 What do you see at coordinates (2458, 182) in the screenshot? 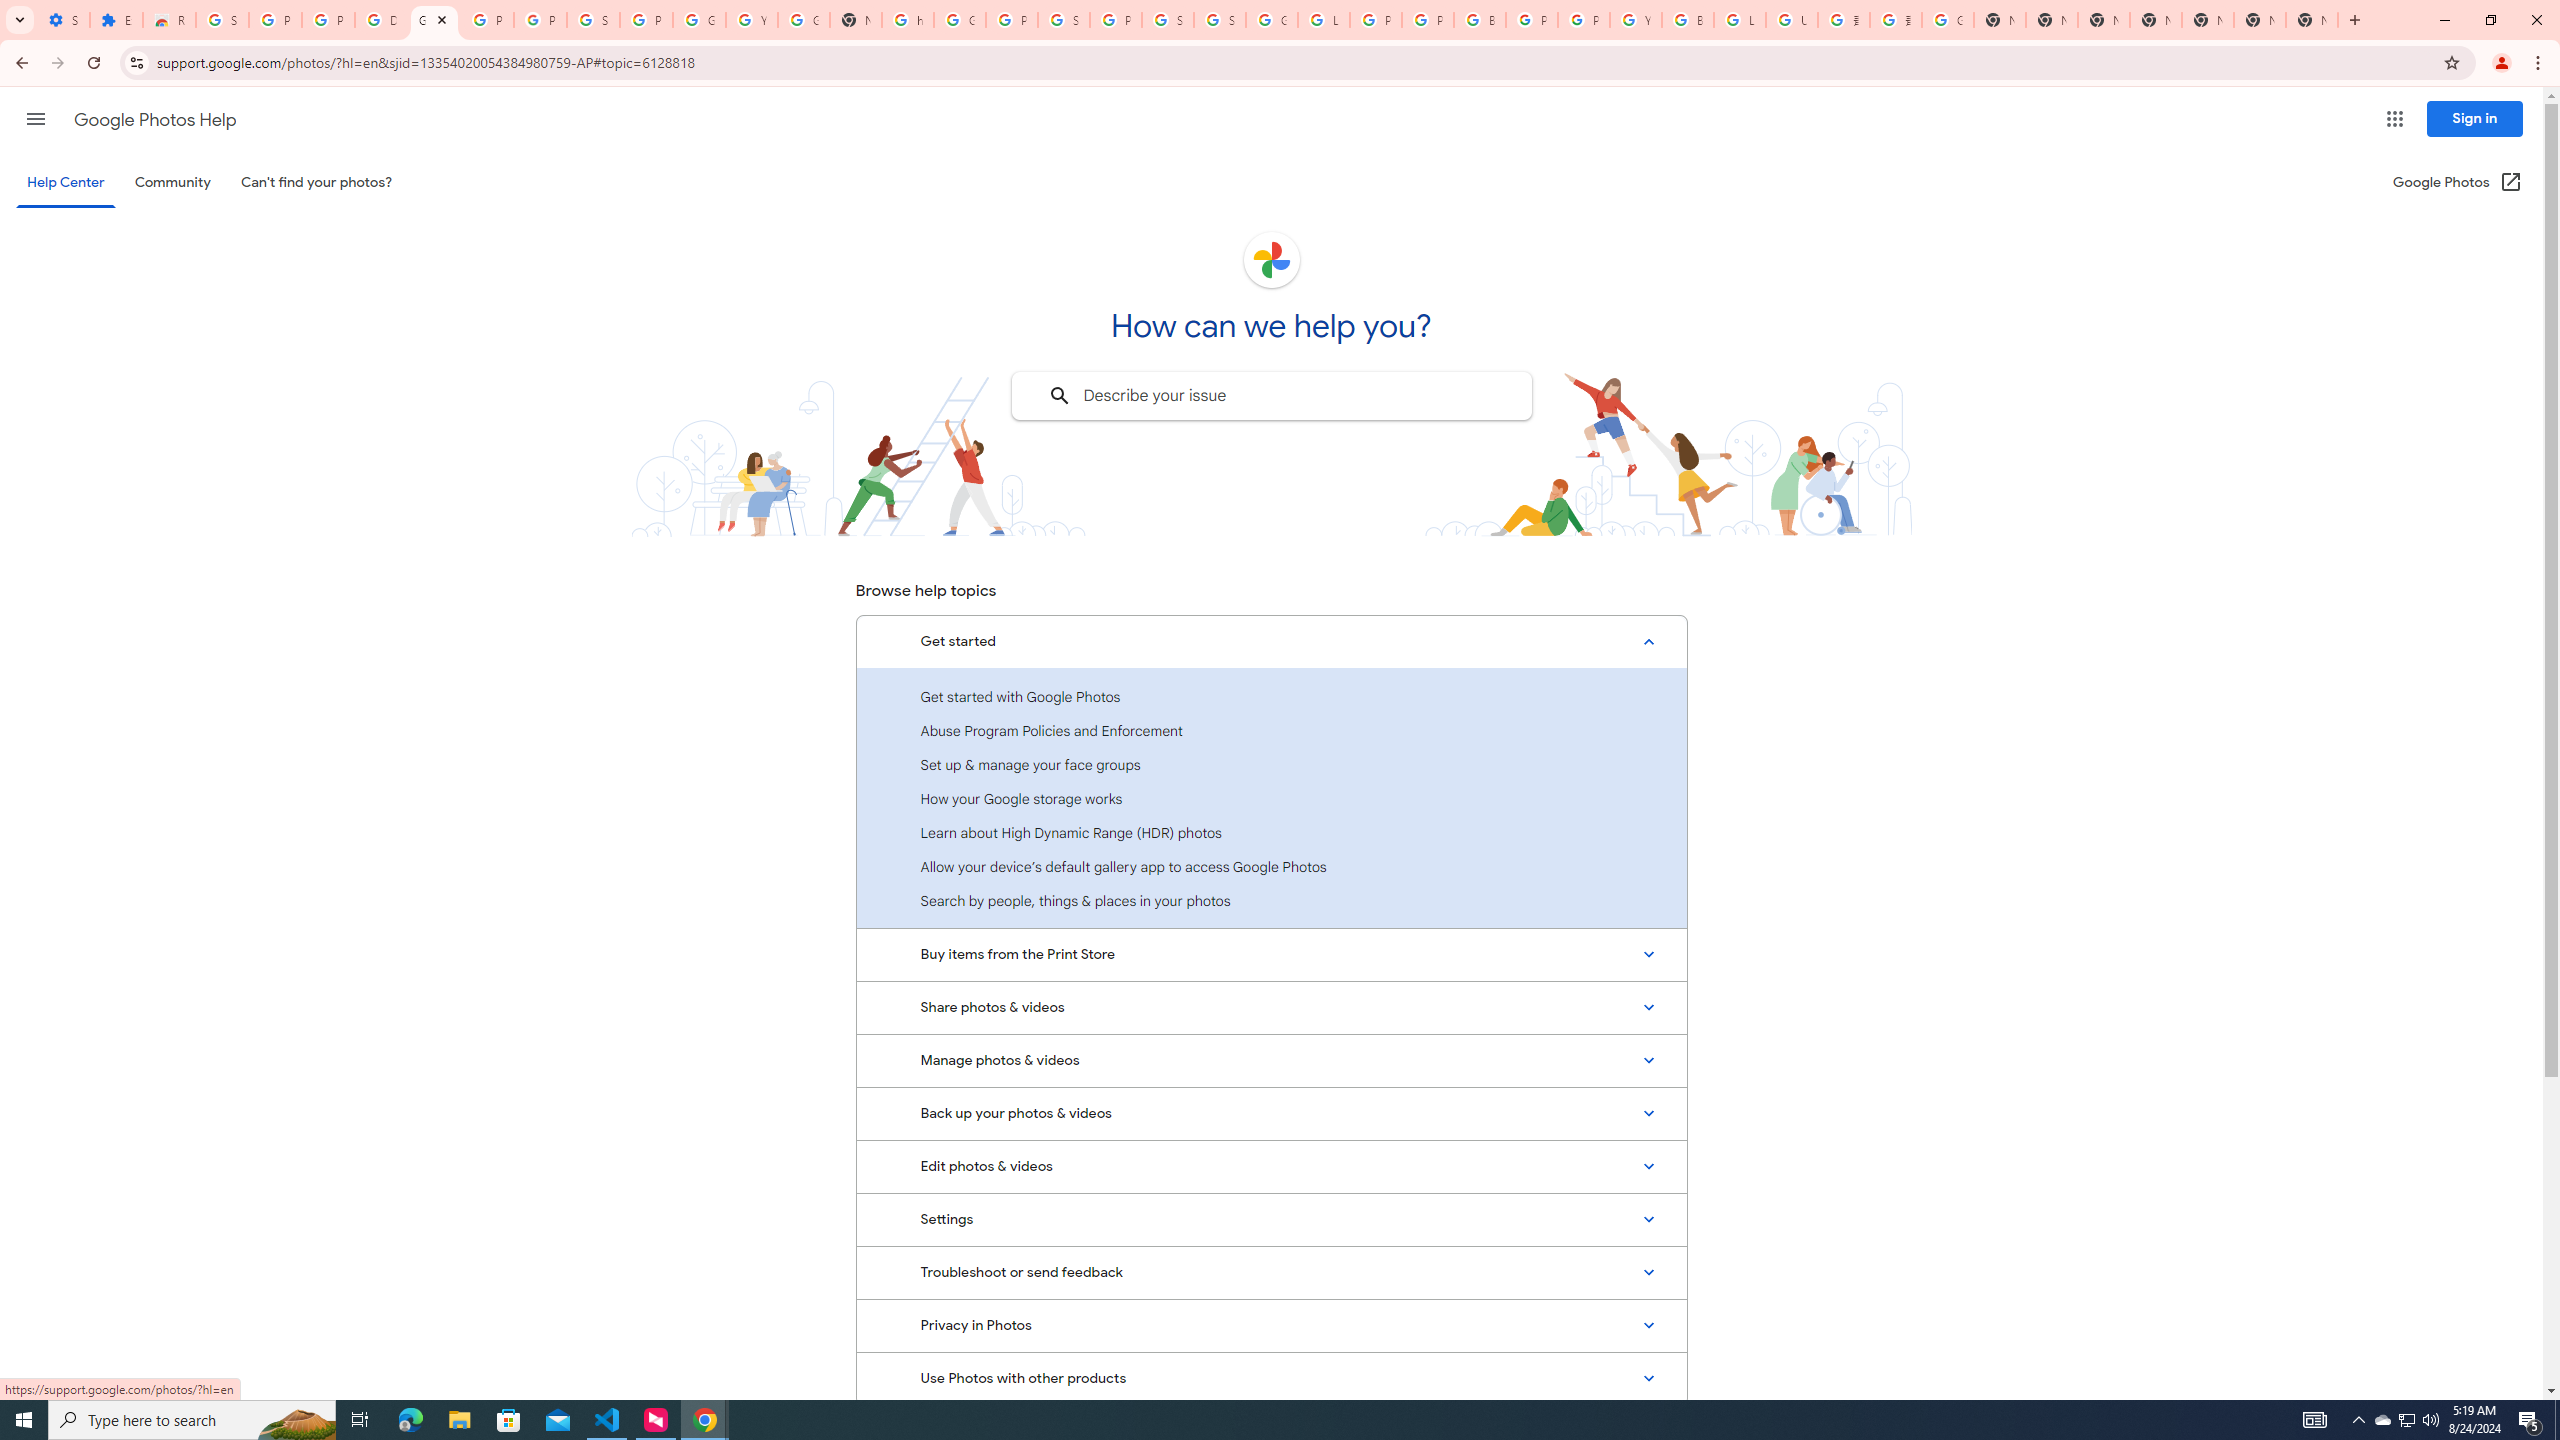
I see `Google Photos (Open in a new window)` at bounding box center [2458, 182].